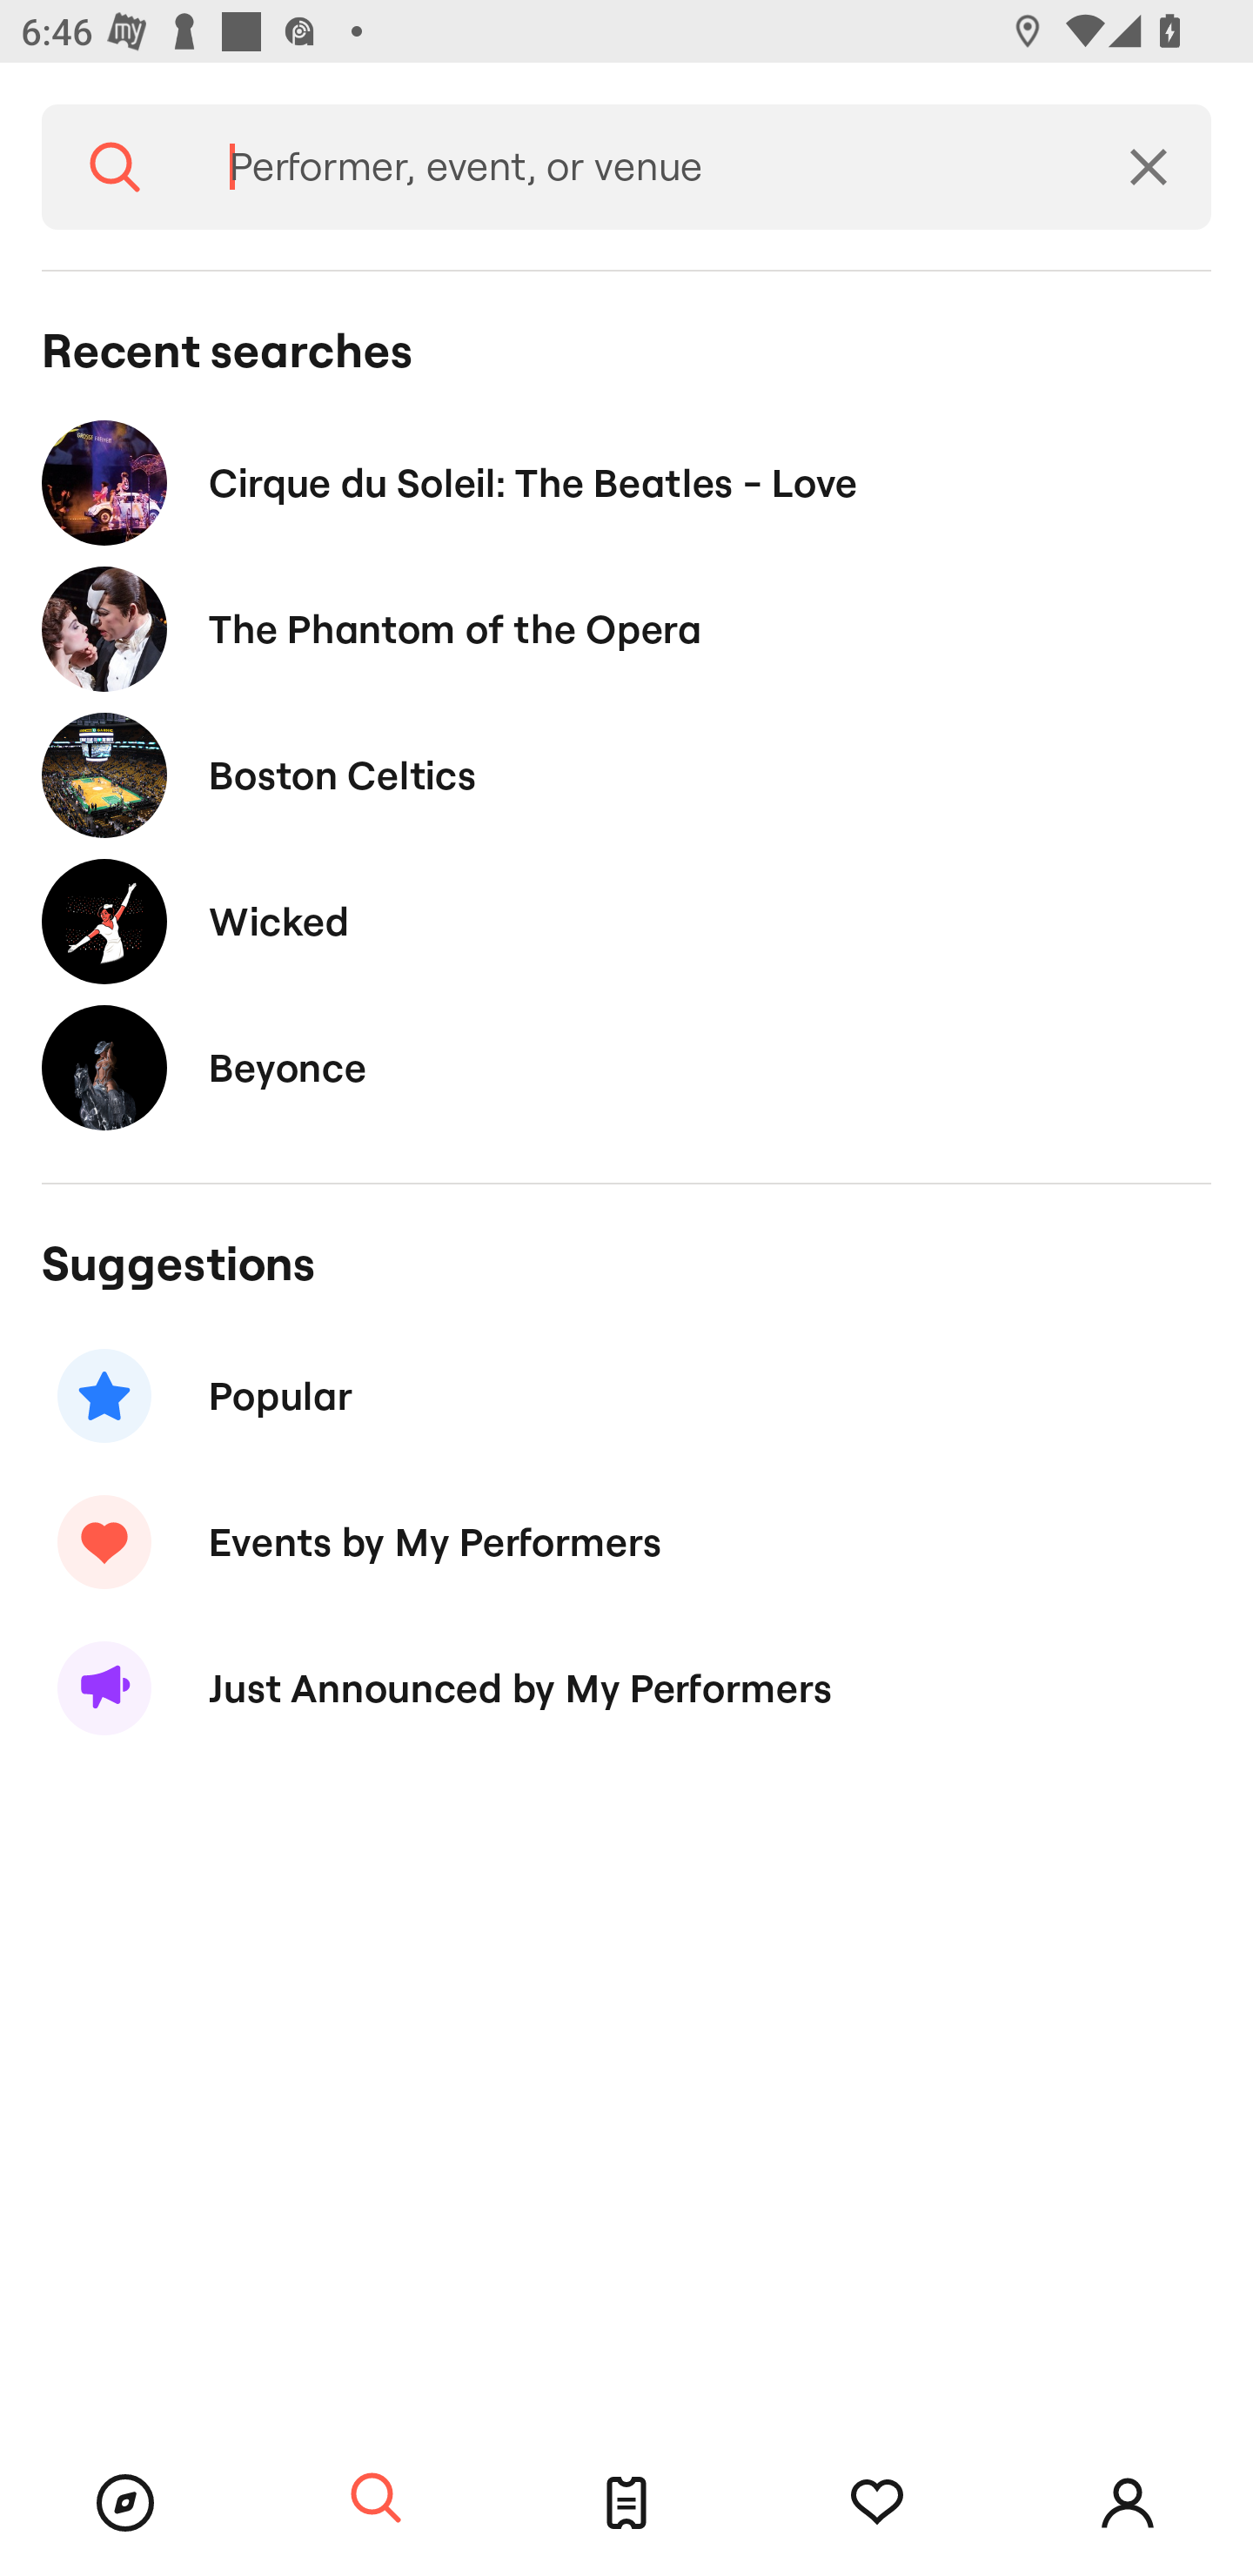 This screenshot has height=2576, width=1253. Describe the element at coordinates (877, 2503) in the screenshot. I see `Tracking` at that location.